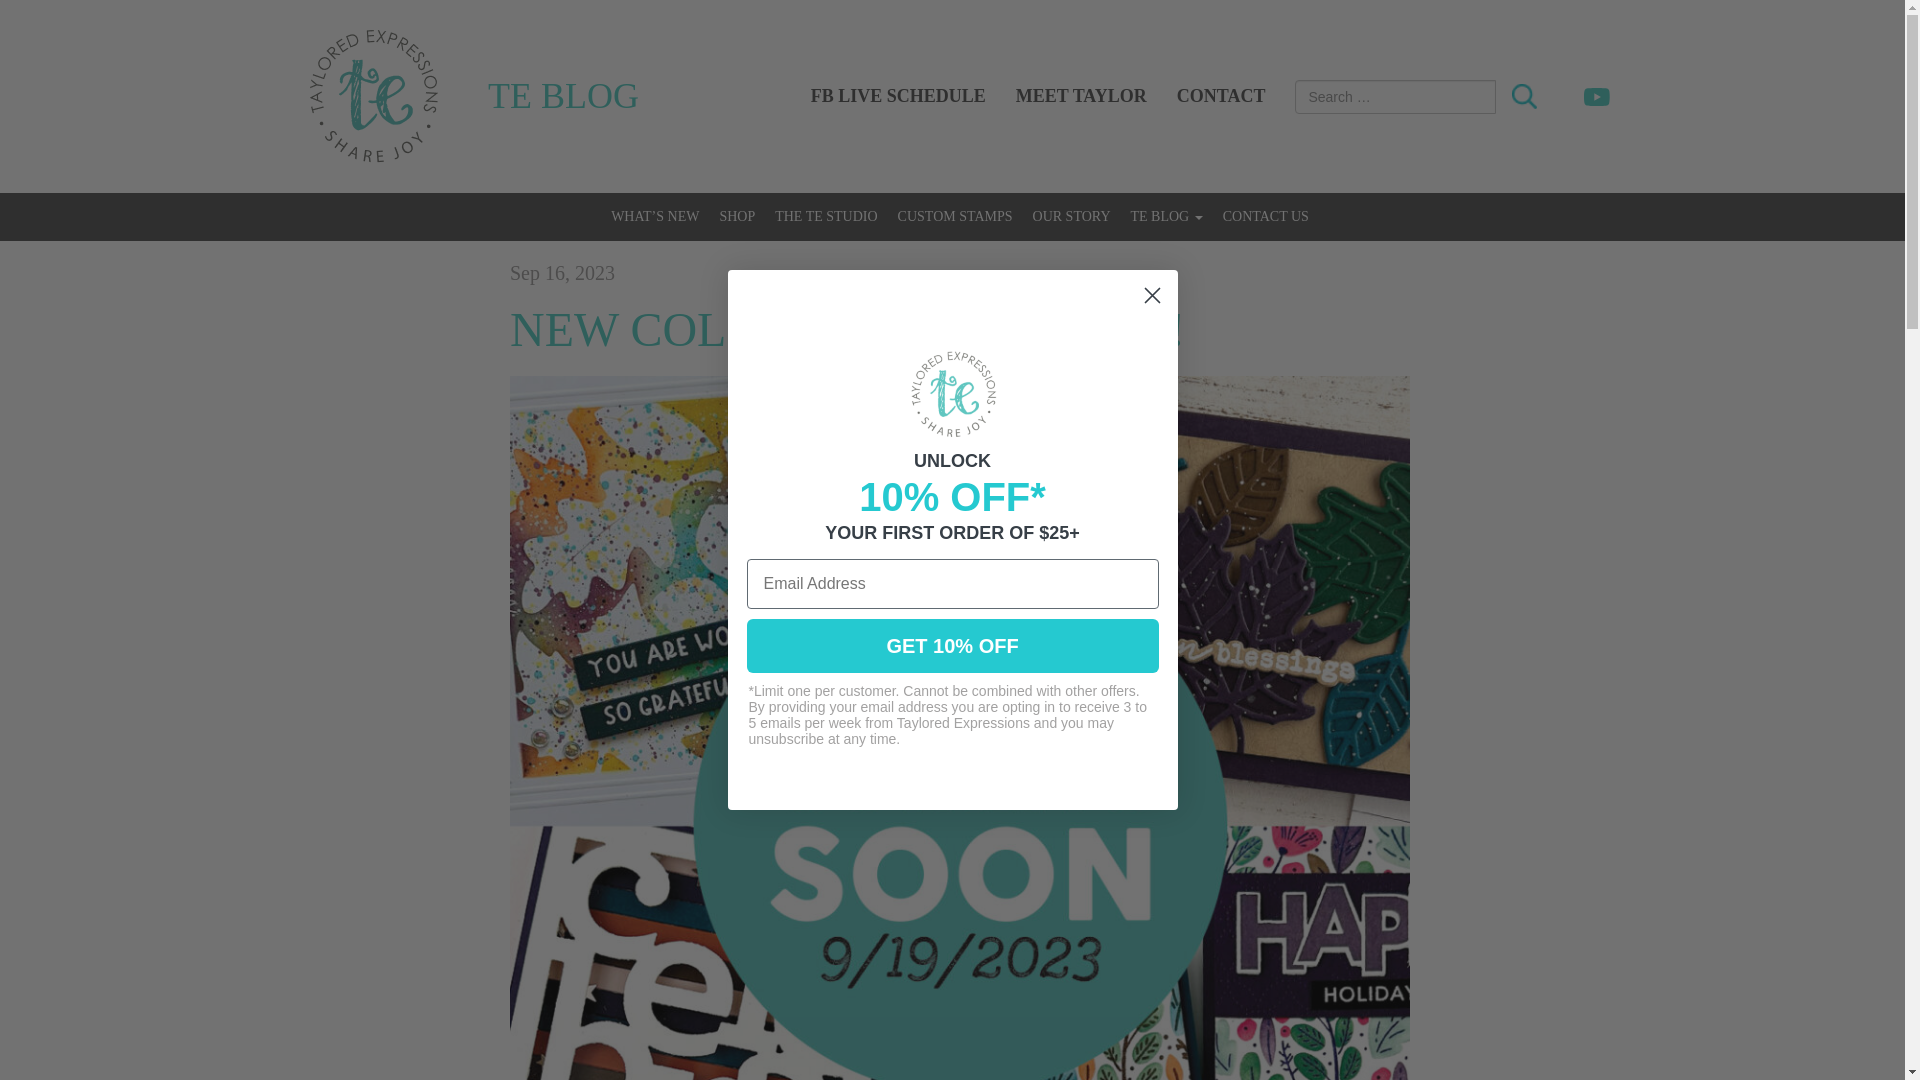 The height and width of the screenshot is (1080, 1920). I want to click on CONTACT US, so click(1266, 216).